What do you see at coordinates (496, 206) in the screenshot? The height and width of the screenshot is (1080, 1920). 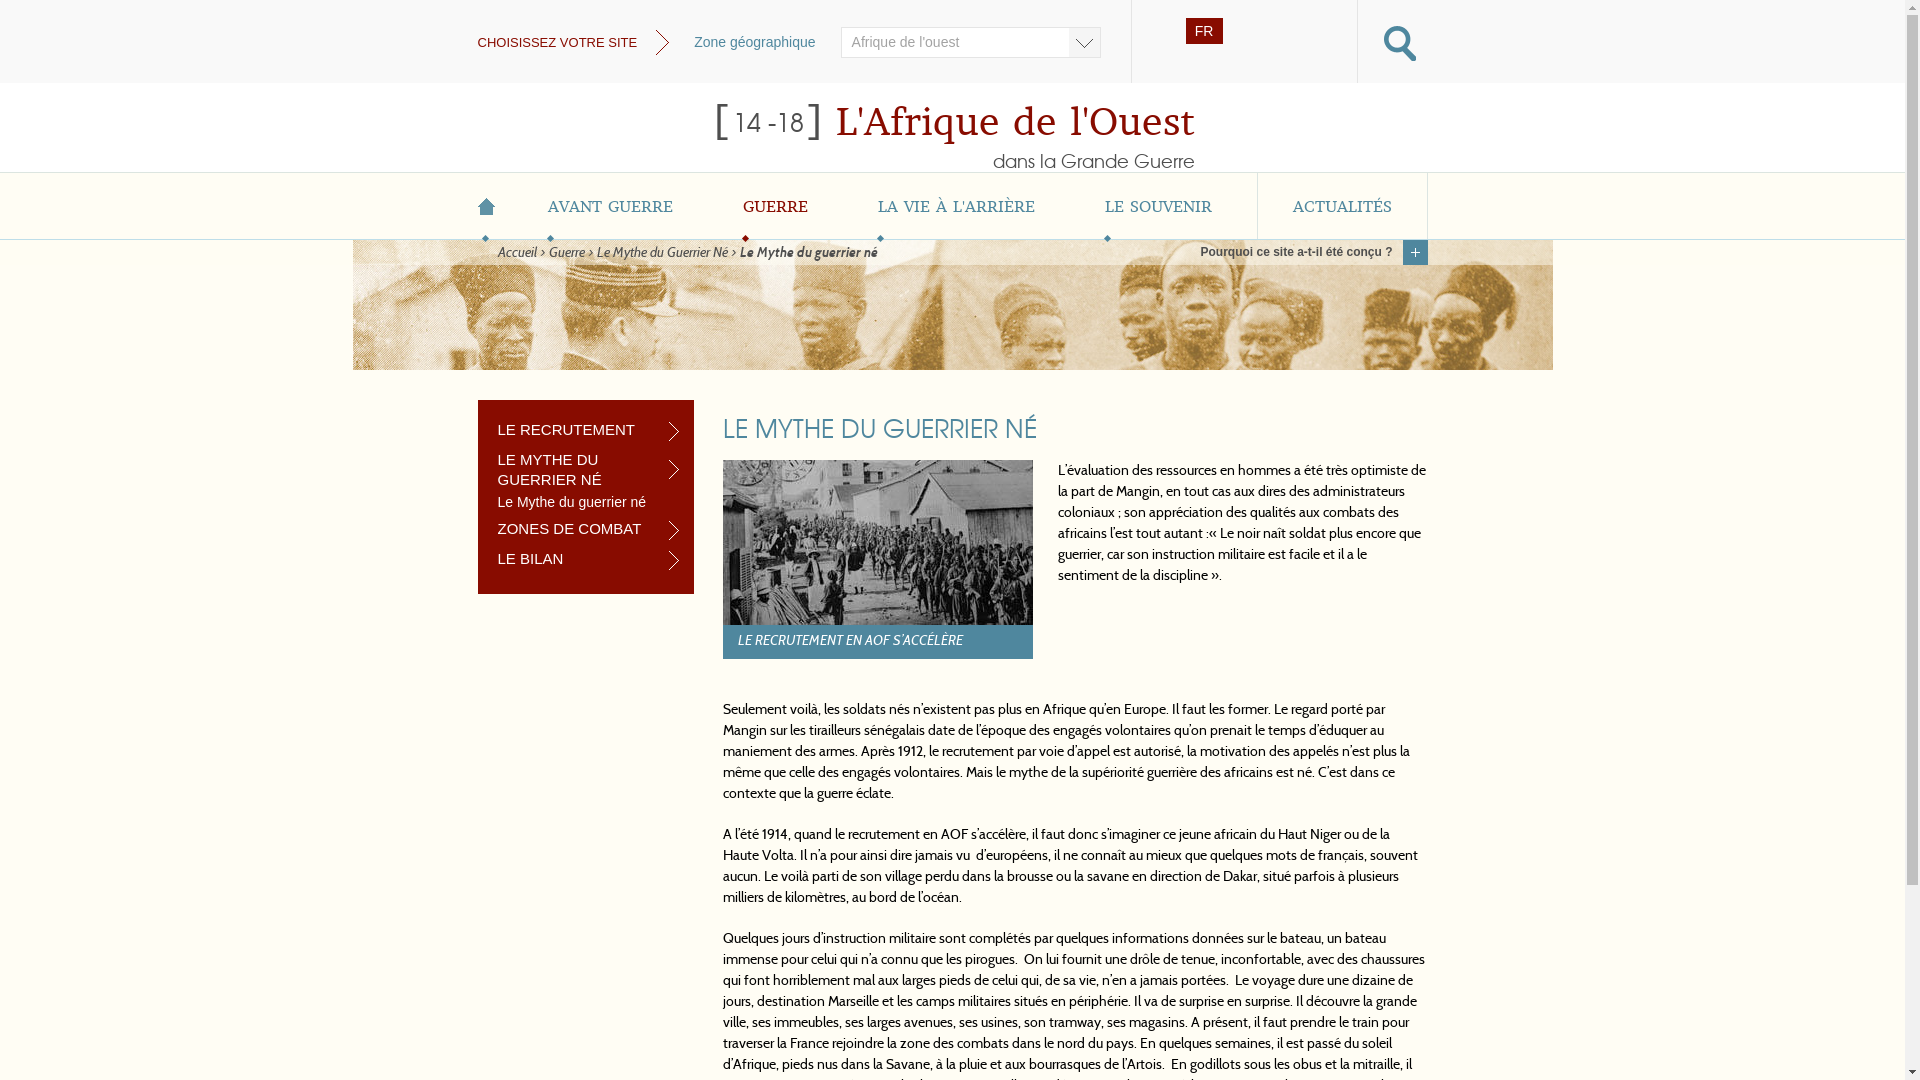 I see `ACCUEIL` at bounding box center [496, 206].